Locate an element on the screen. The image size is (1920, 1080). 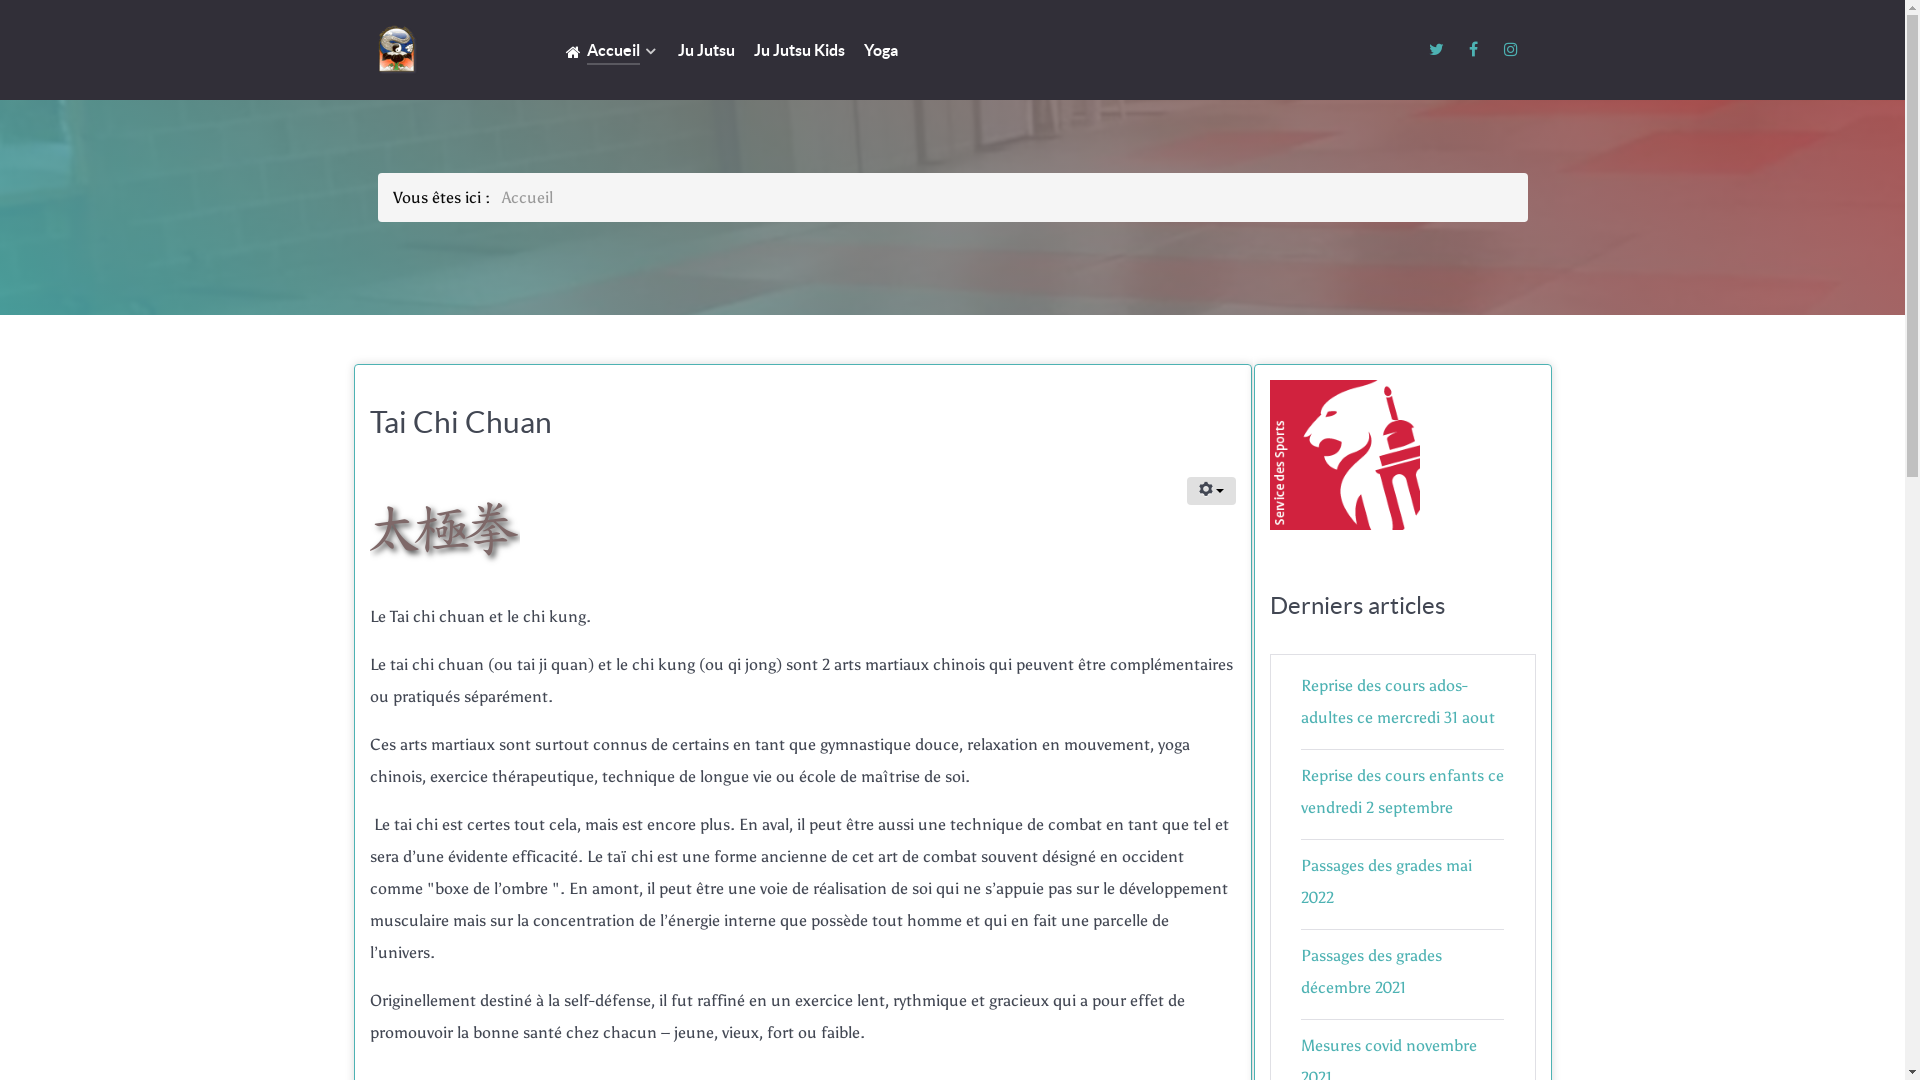
Passages des grades mai 2022 is located at coordinates (1386, 882).